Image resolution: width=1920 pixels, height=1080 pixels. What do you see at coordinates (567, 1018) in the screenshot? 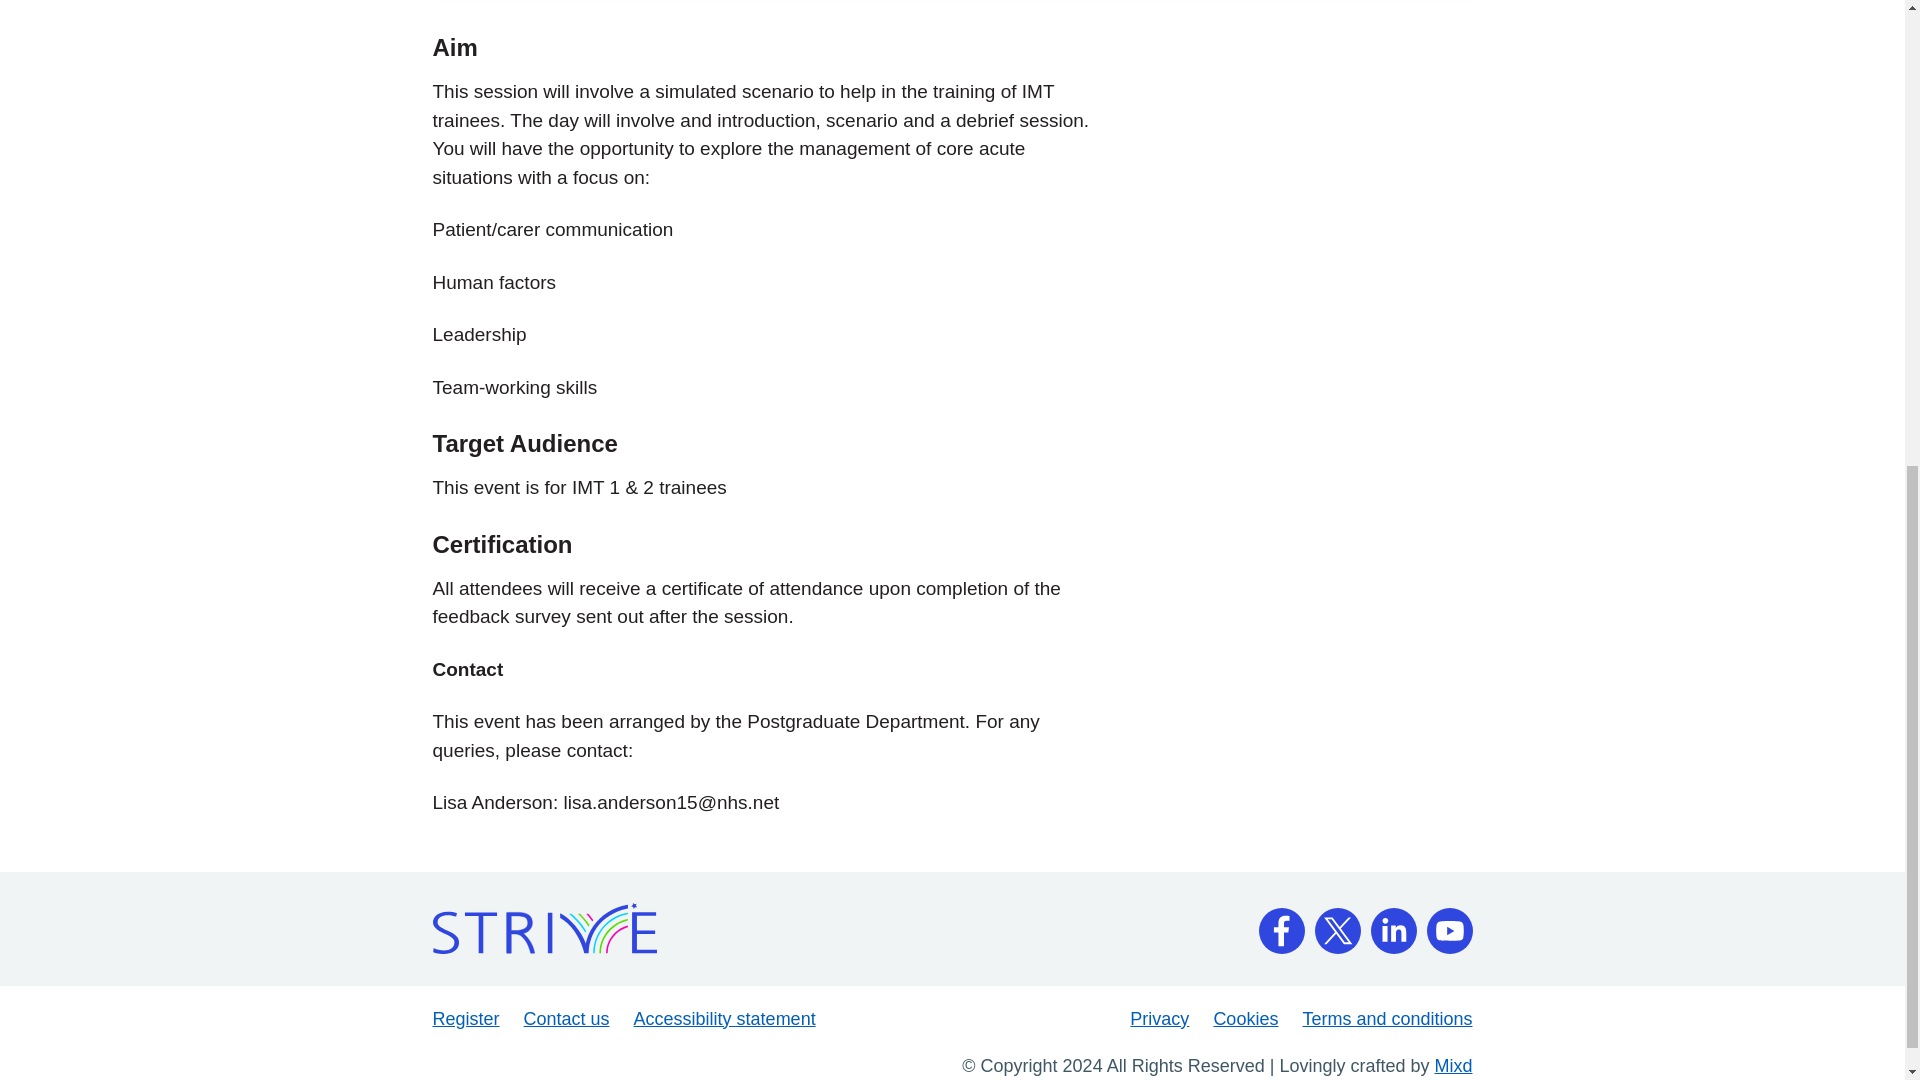
I see `Contact us` at bounding box center [567, 1018].